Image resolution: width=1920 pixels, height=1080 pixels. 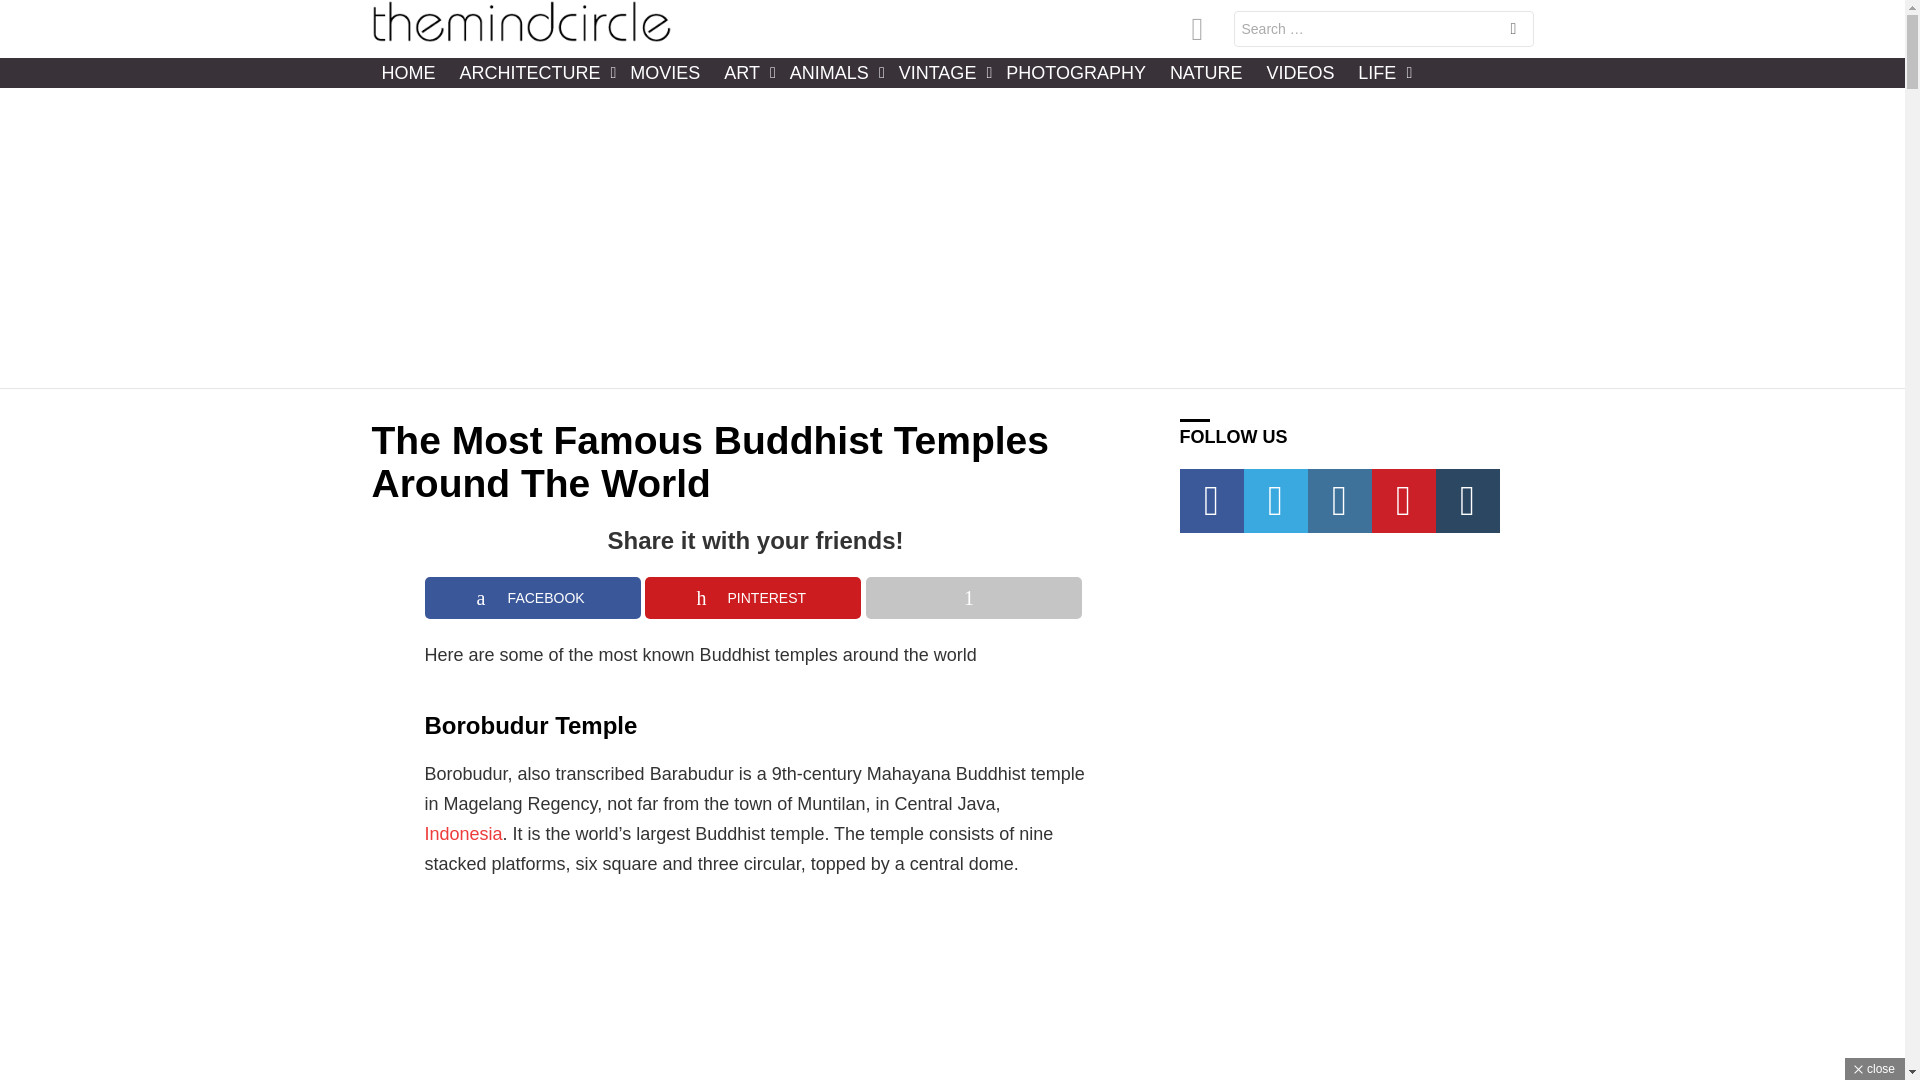 What do you see at coordinates (752, 597) in the screenshot?
I see `Share on Pinterest` at bounding box center [752, 597].